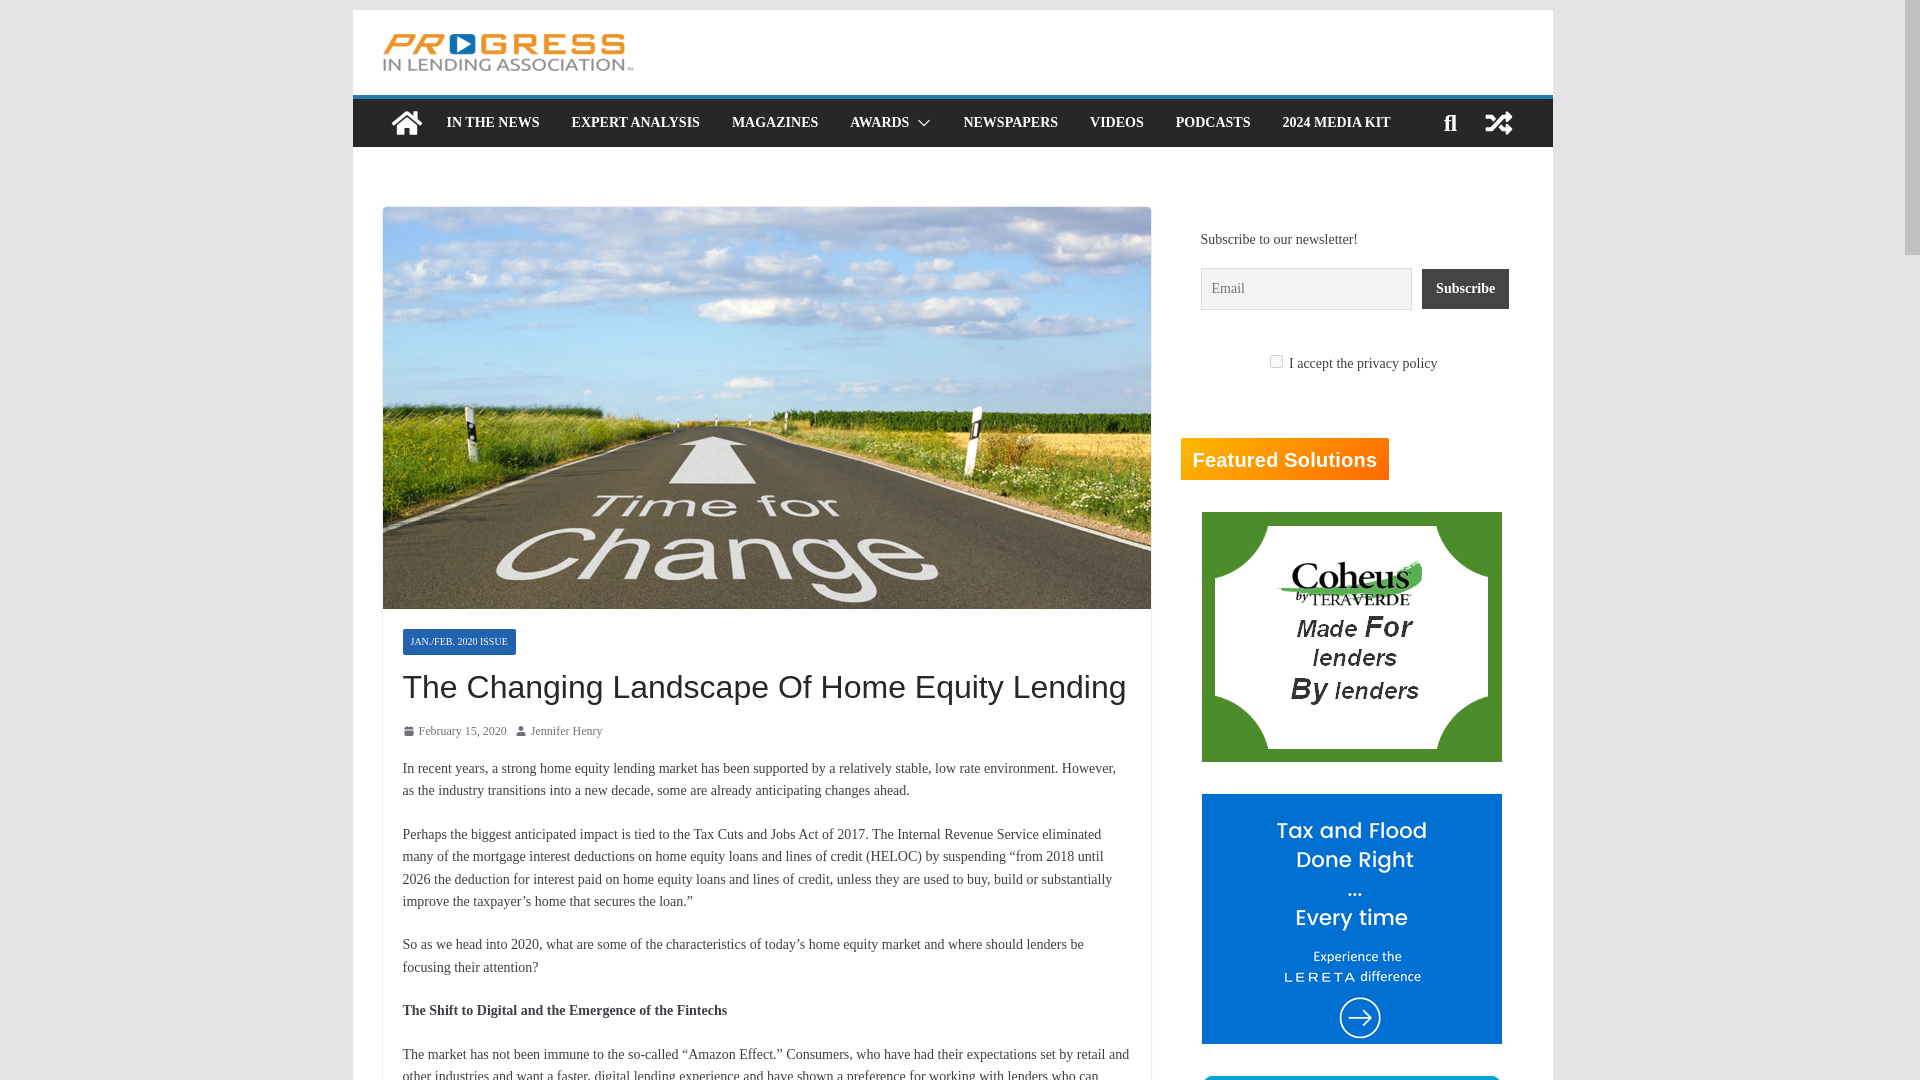  What do you see at coordinates (406, 122) in the screenshot?
I see `PROGRESS in Lending` at bounding box center [406, 122].